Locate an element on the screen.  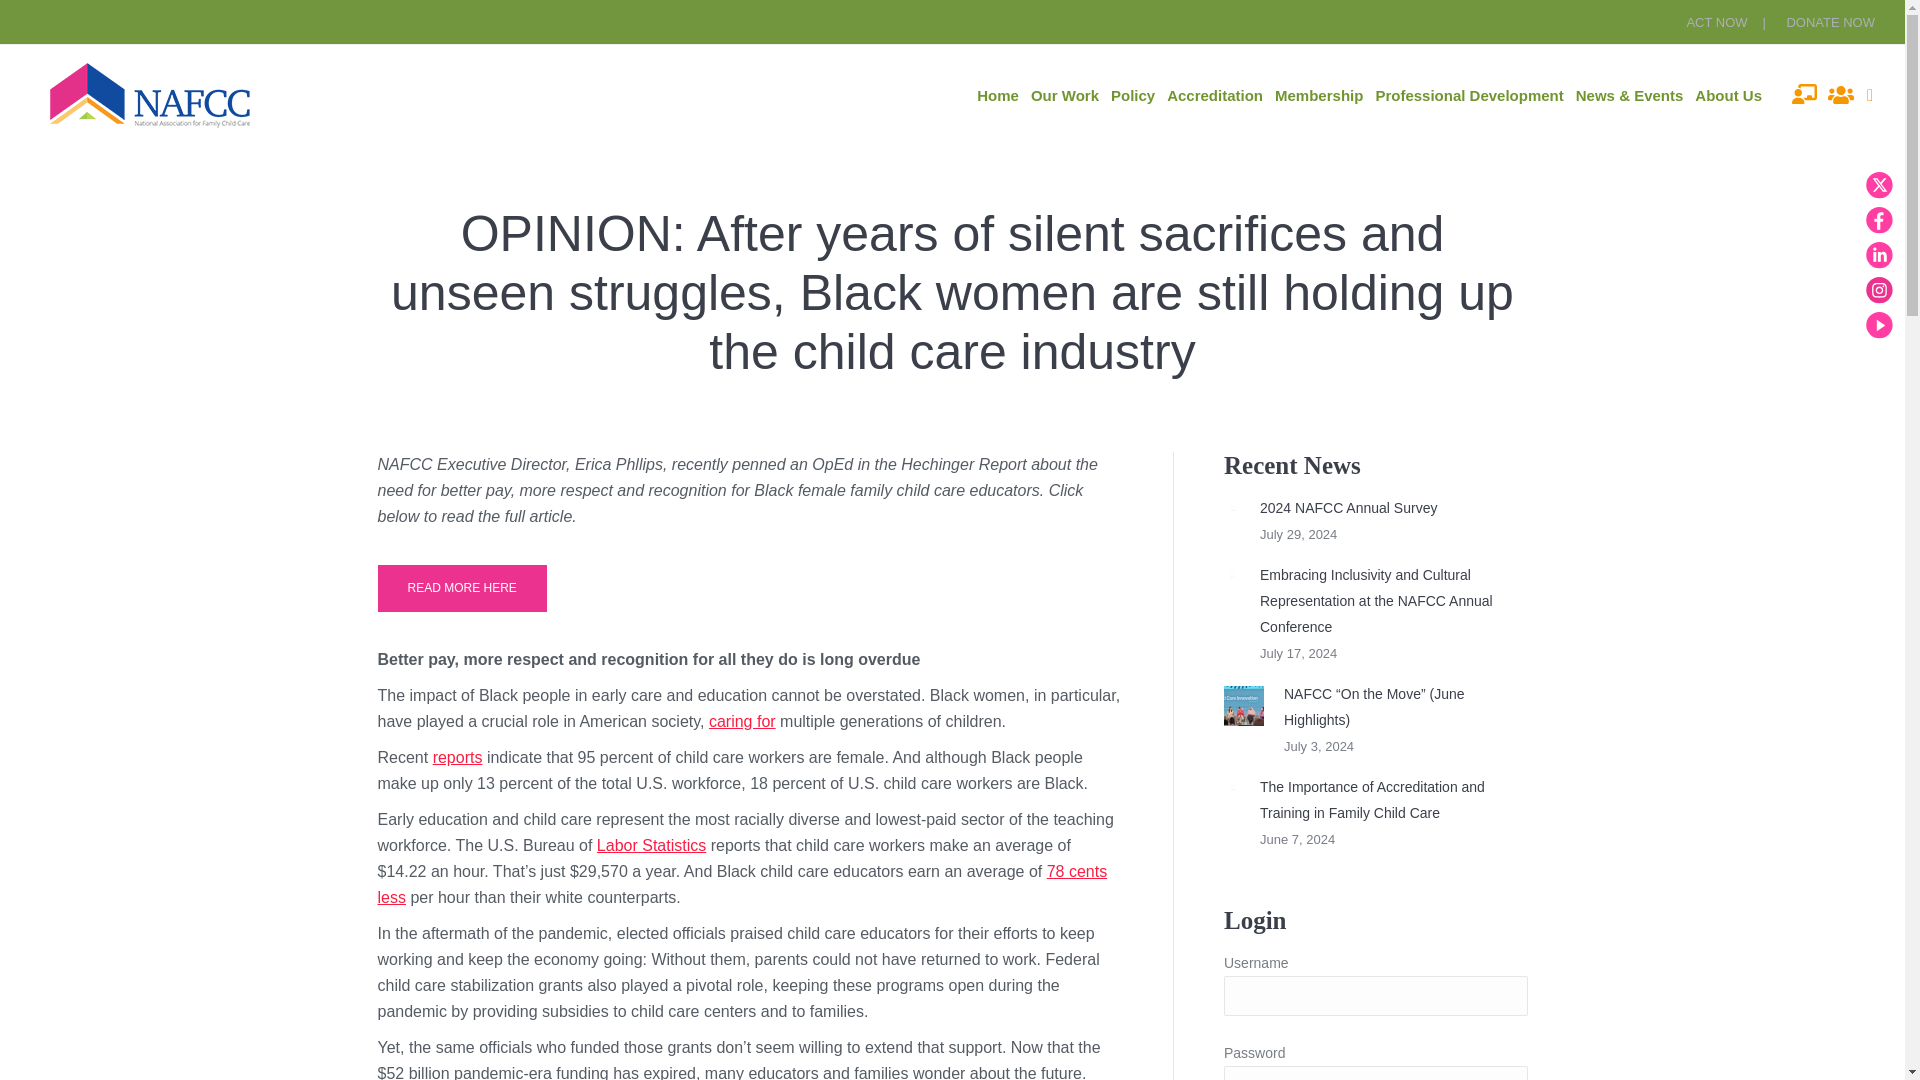
DONATE NOW is located at coordinates (1830, 22).